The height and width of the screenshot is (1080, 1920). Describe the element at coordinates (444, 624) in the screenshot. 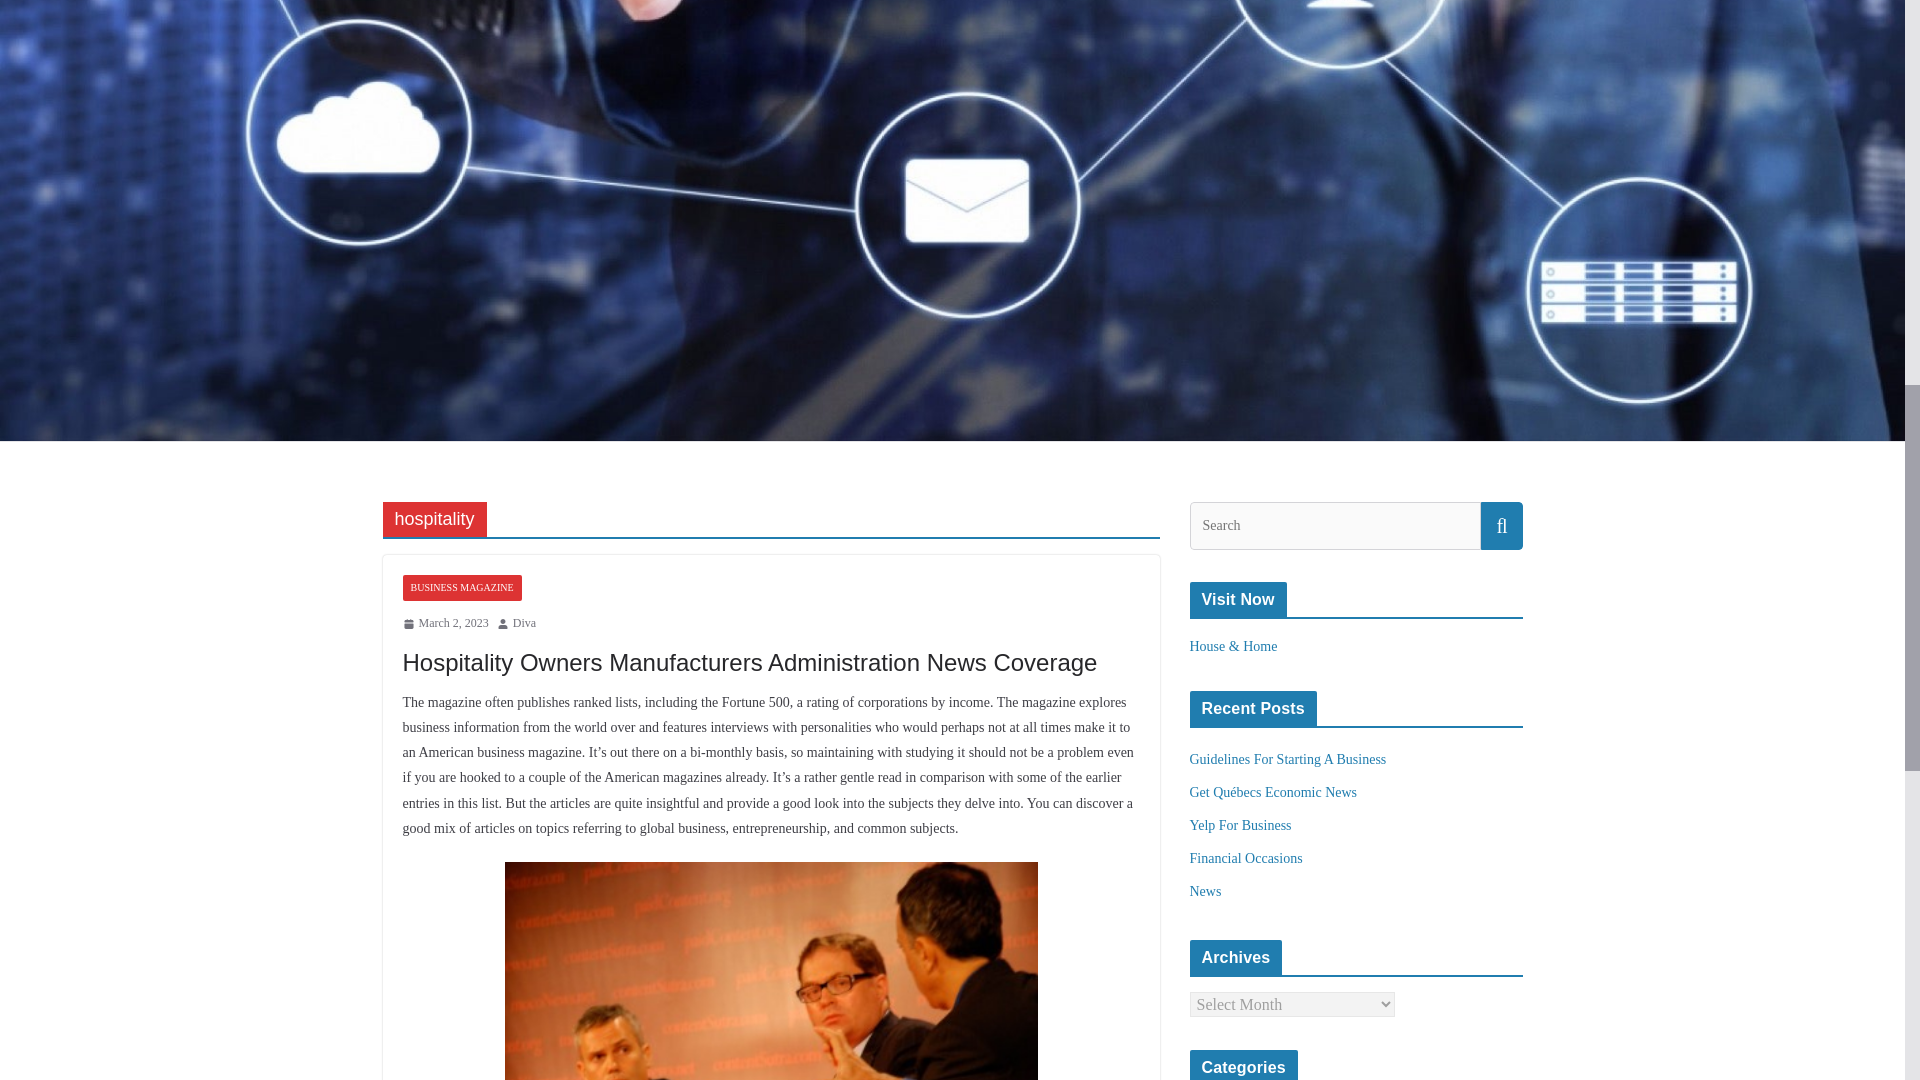

I see `March 2, 2023` at that location.